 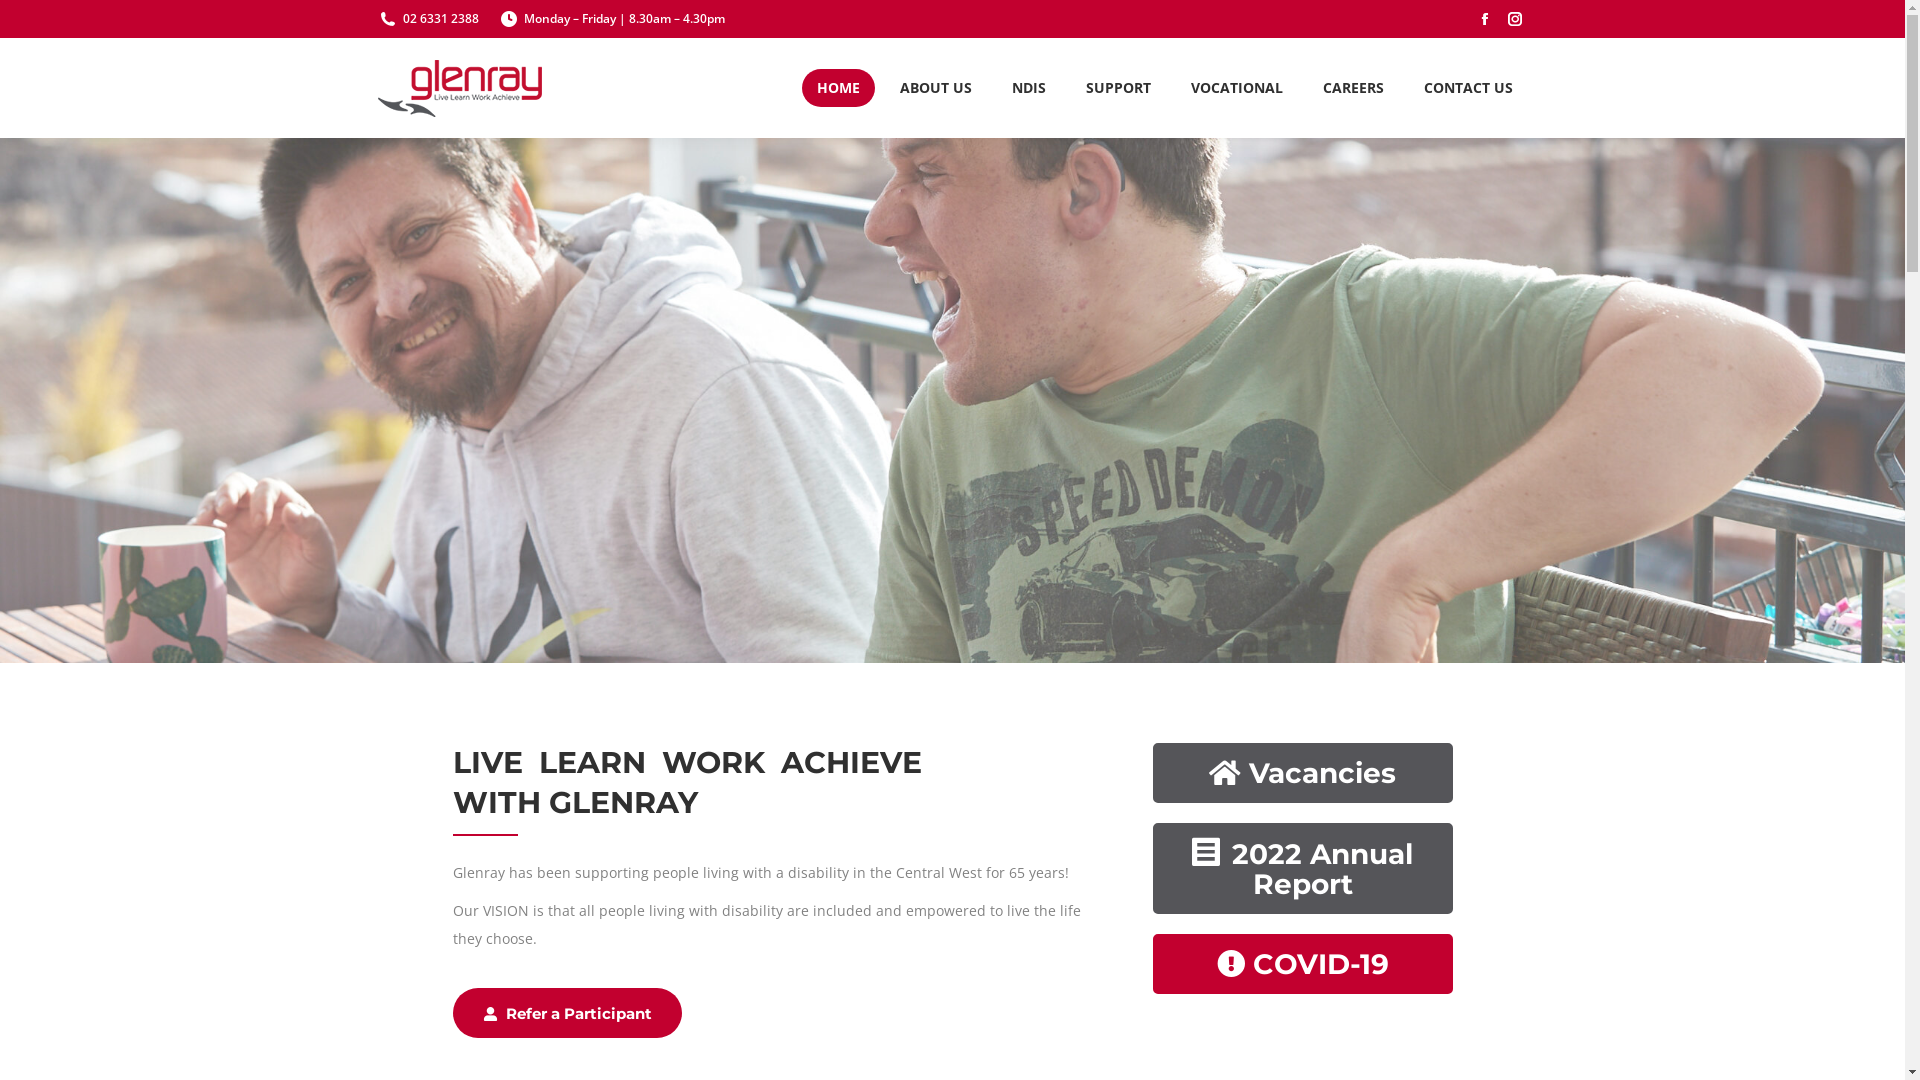 What do you see at coordinates (1468, 88) in the screenshot?
I see `CONTACT US` at bounding box center [1468, 88].